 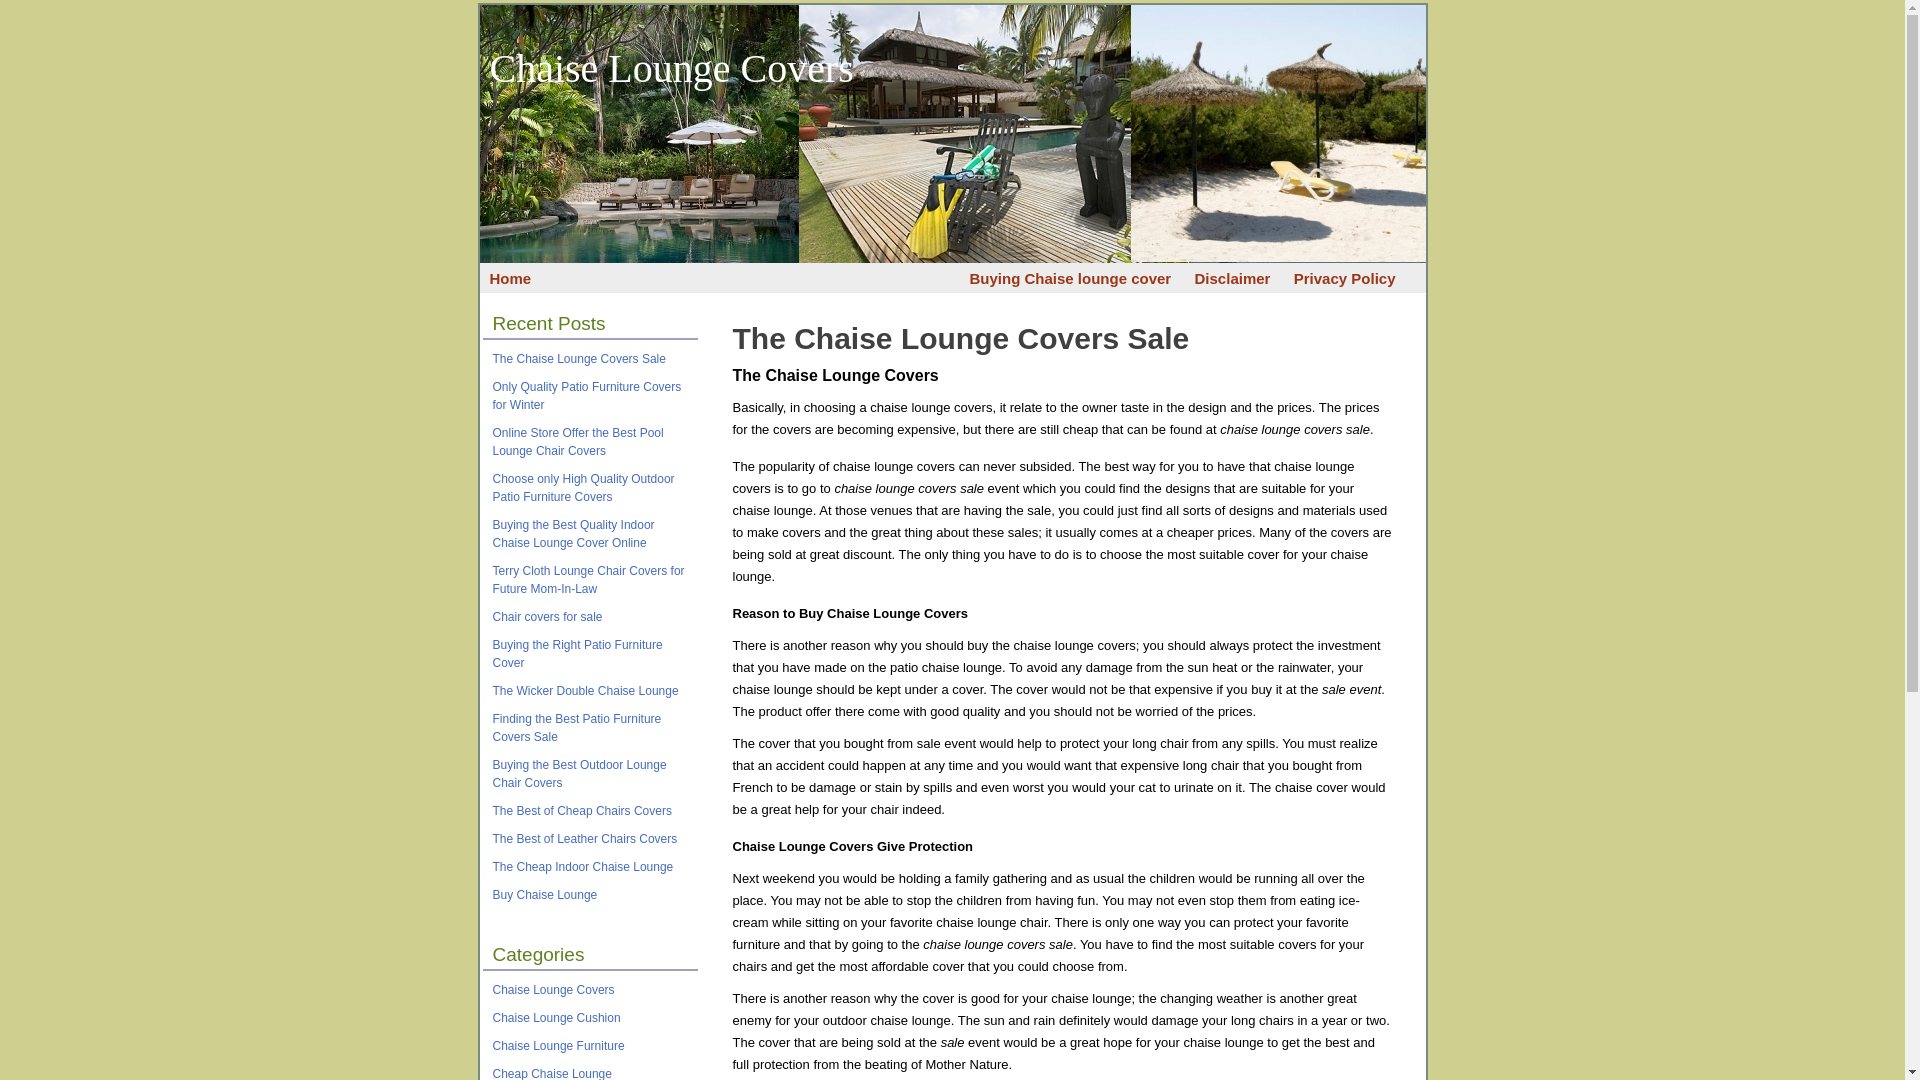 What do you see at coordinates (1232, 278) in the screenshot?
I see `Disclaimer` at bounding box center [1232, 278].